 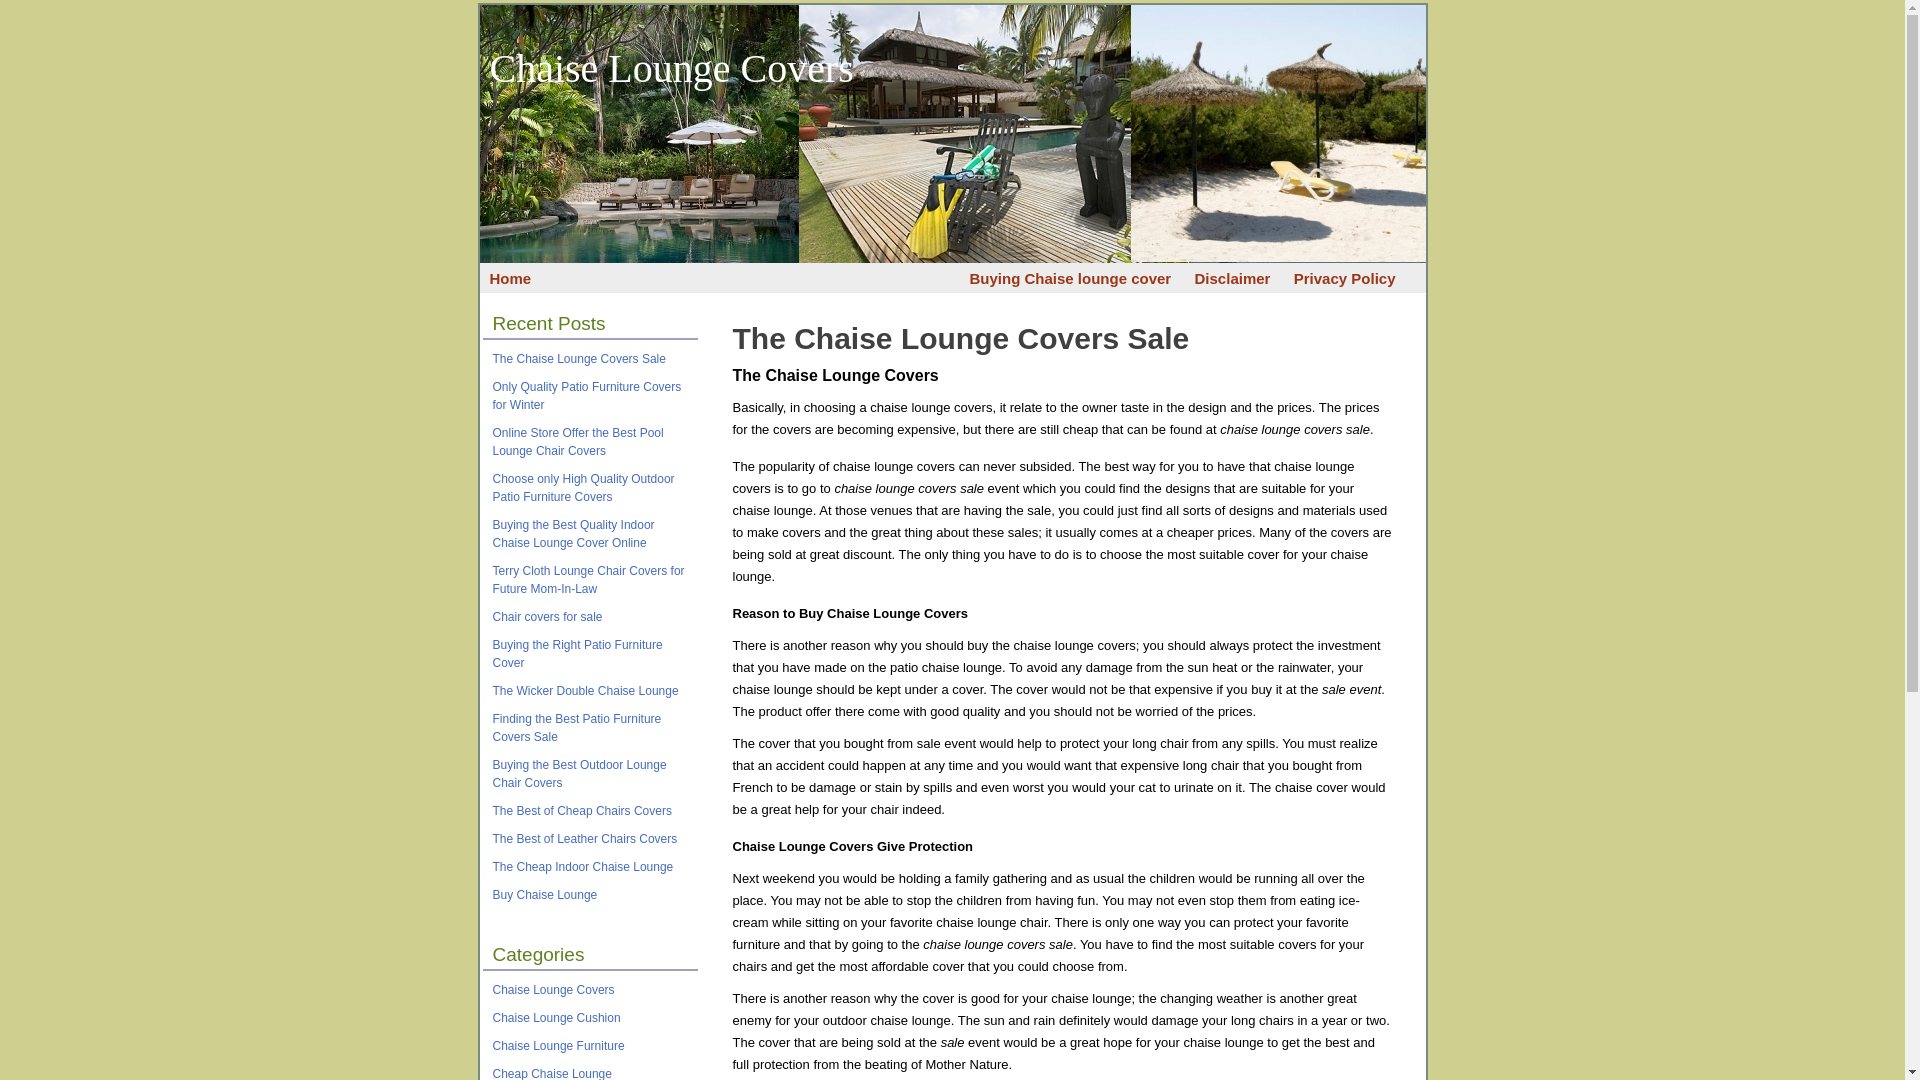 What do you see at coordinates (1232, 278) in the screenshot?
I see `Disclaimer` at bounding box center [1232, 278].